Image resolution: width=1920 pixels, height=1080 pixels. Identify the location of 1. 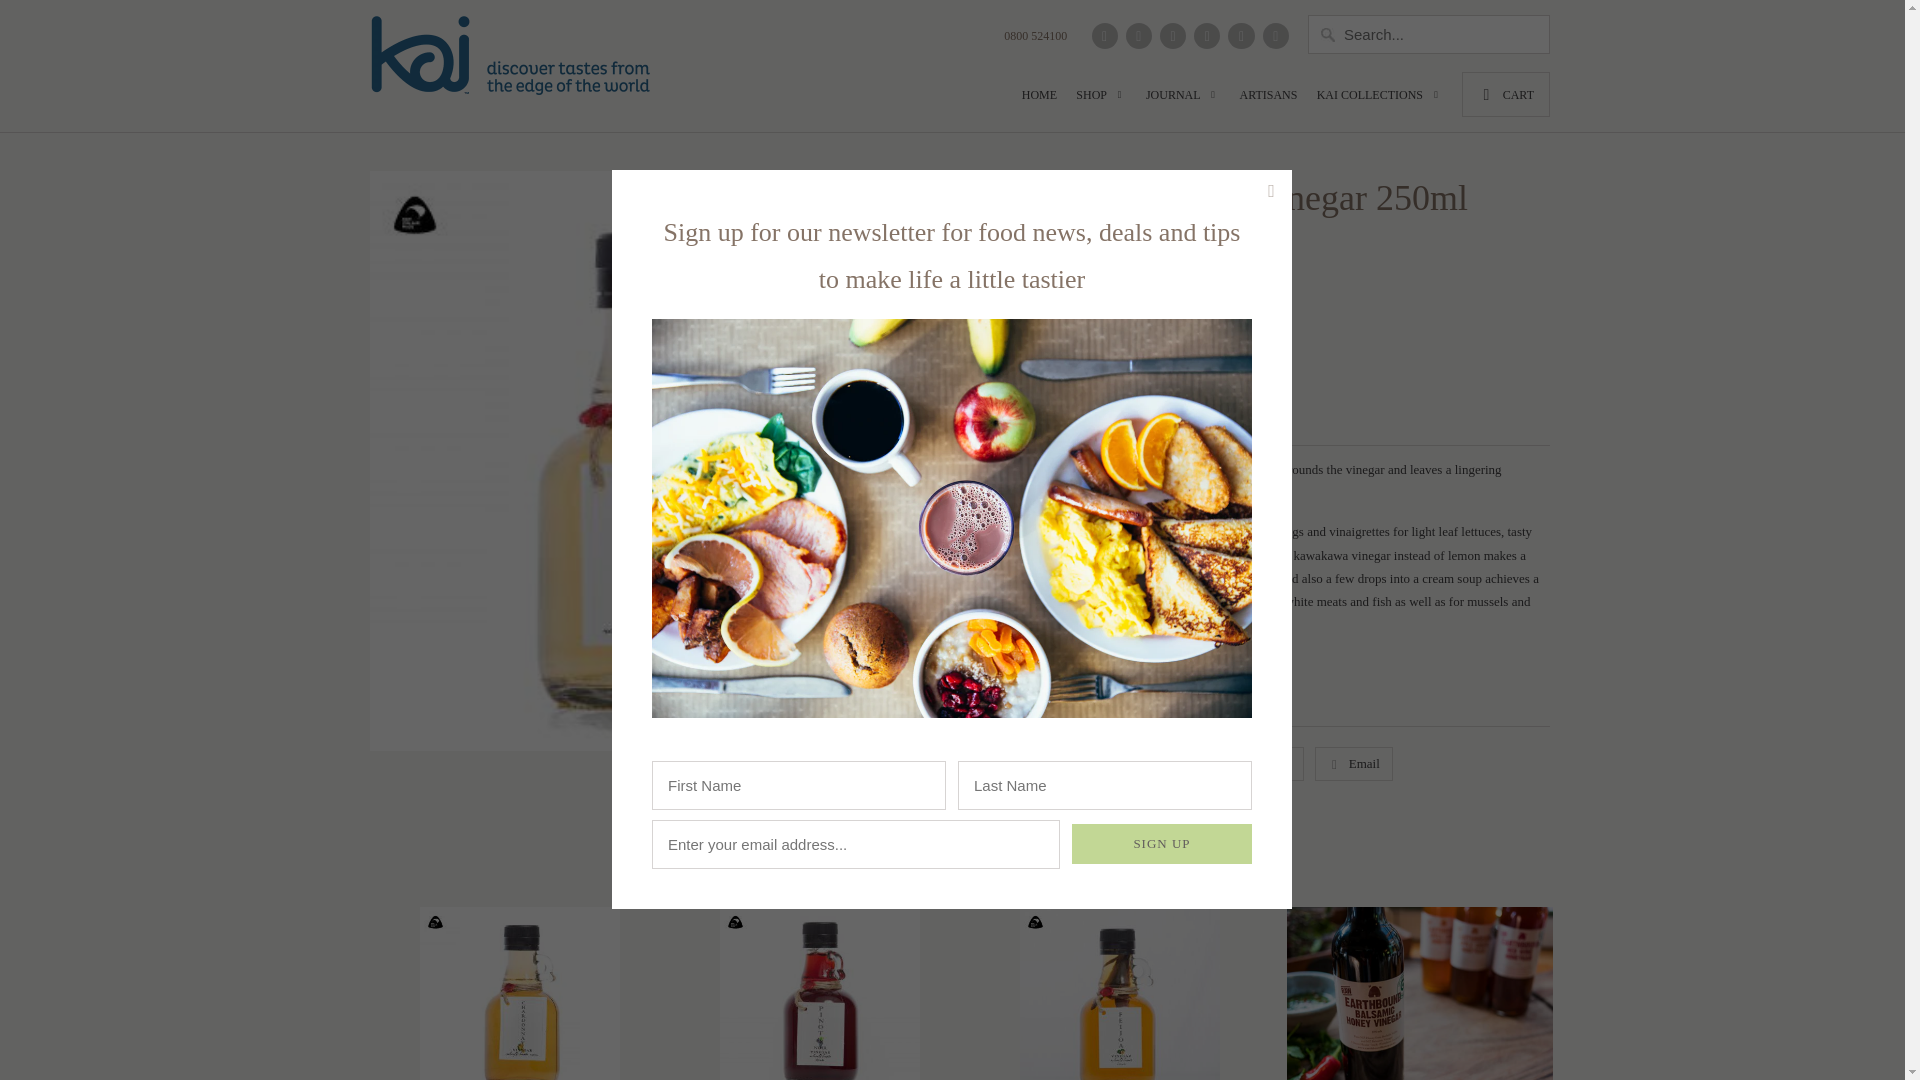
(999, 386).